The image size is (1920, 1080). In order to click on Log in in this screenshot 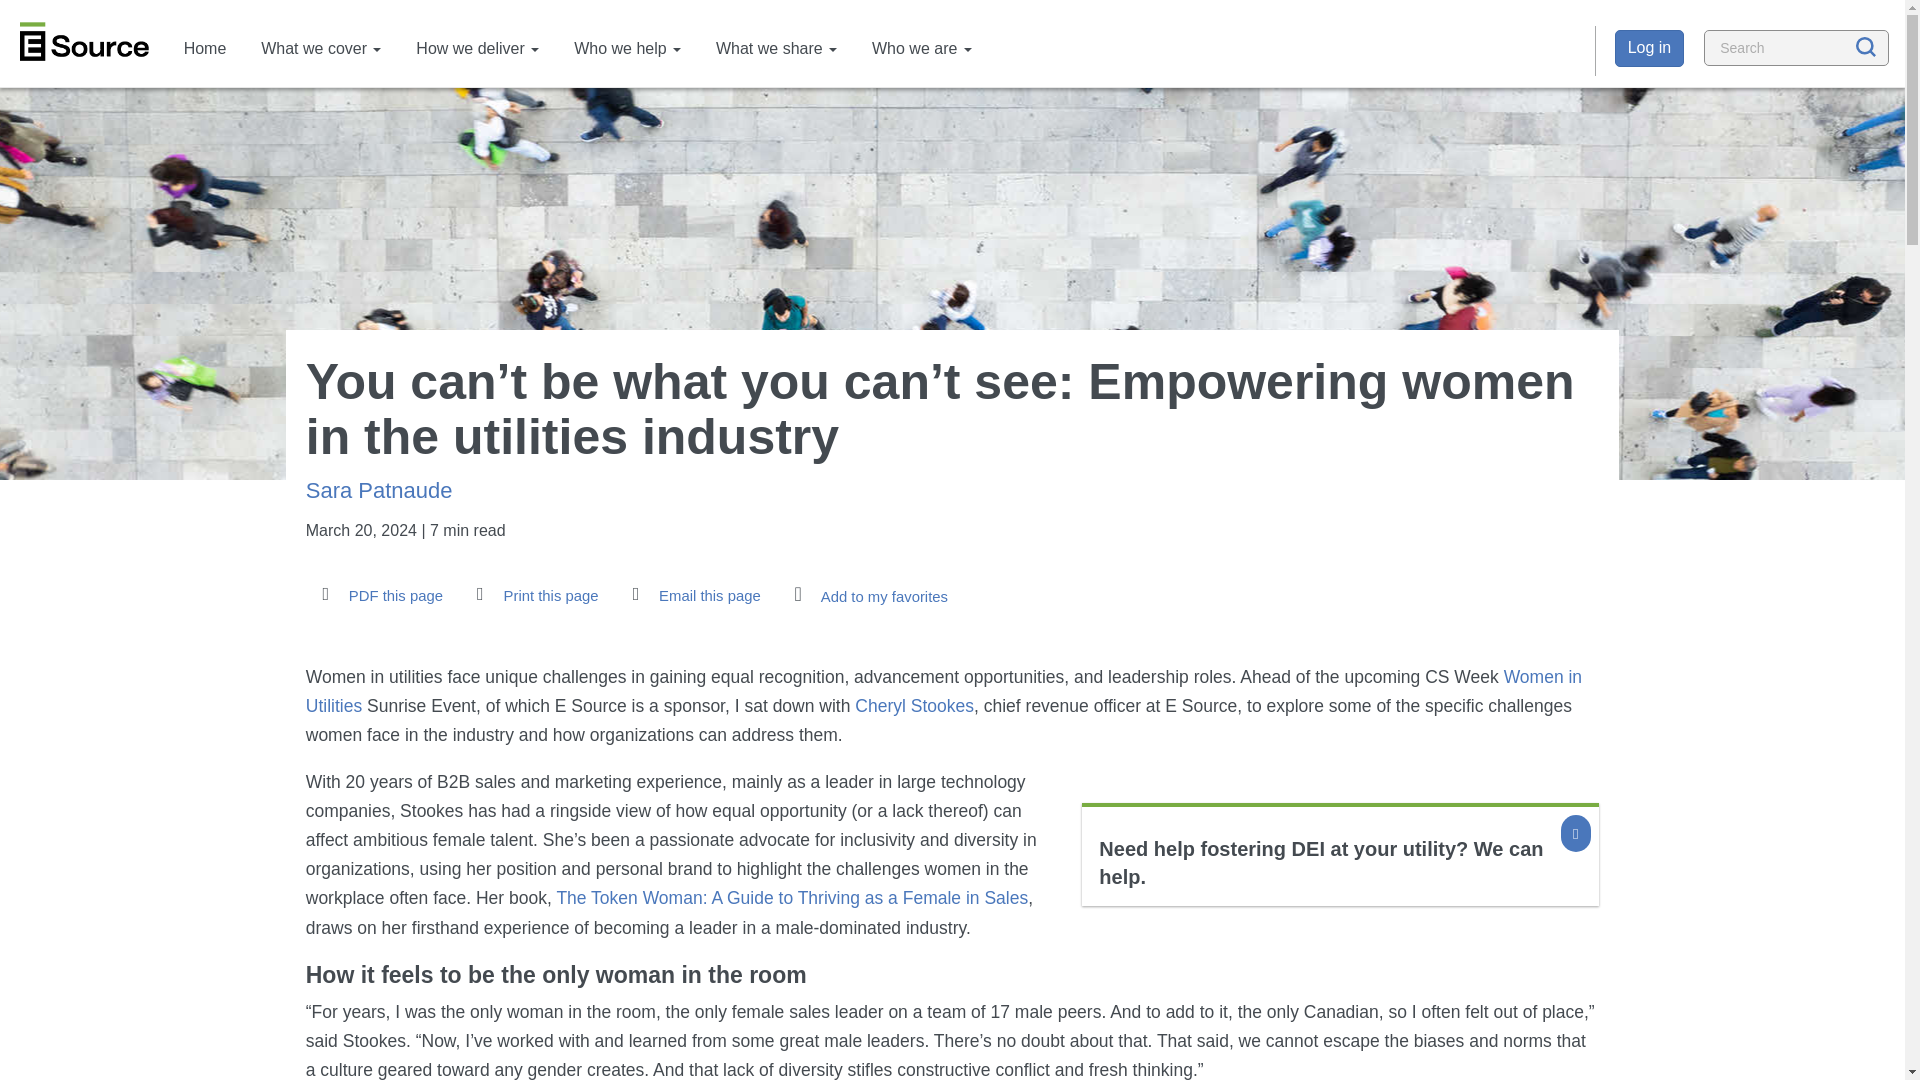, I will do `click(1650, 48)`.